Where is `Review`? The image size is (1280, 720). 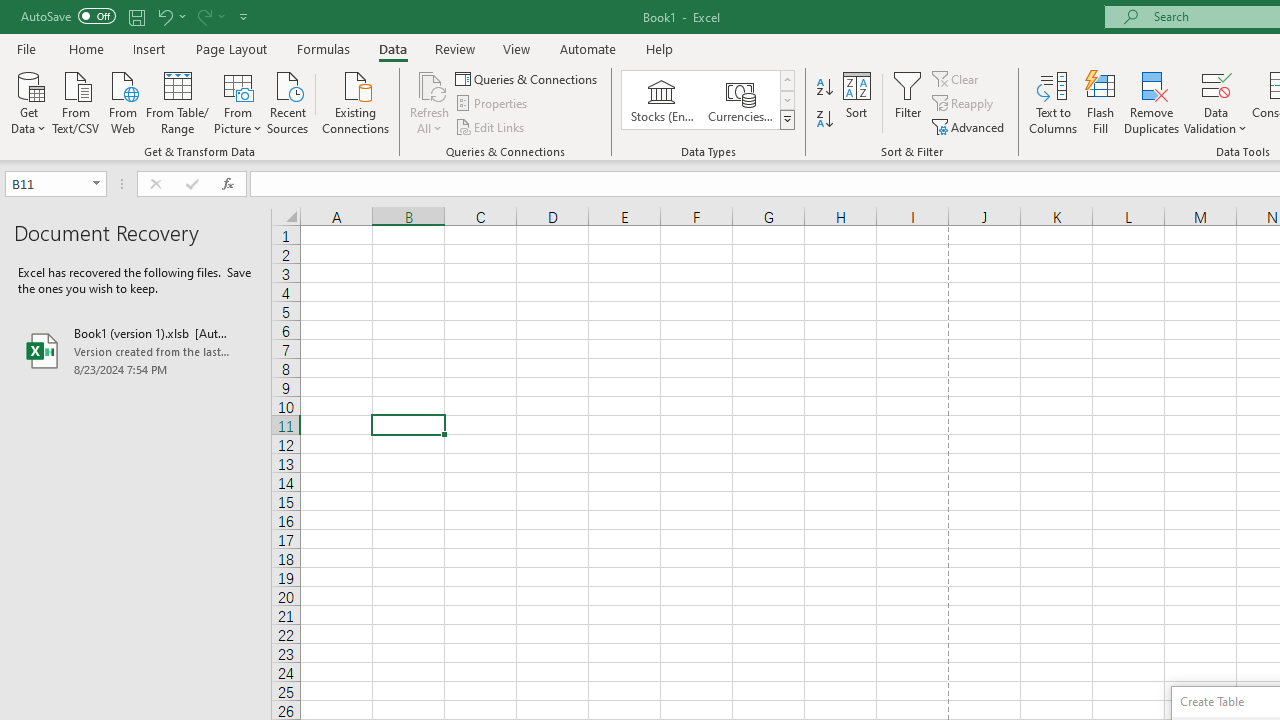
Review is located at coordinates (454, 48).